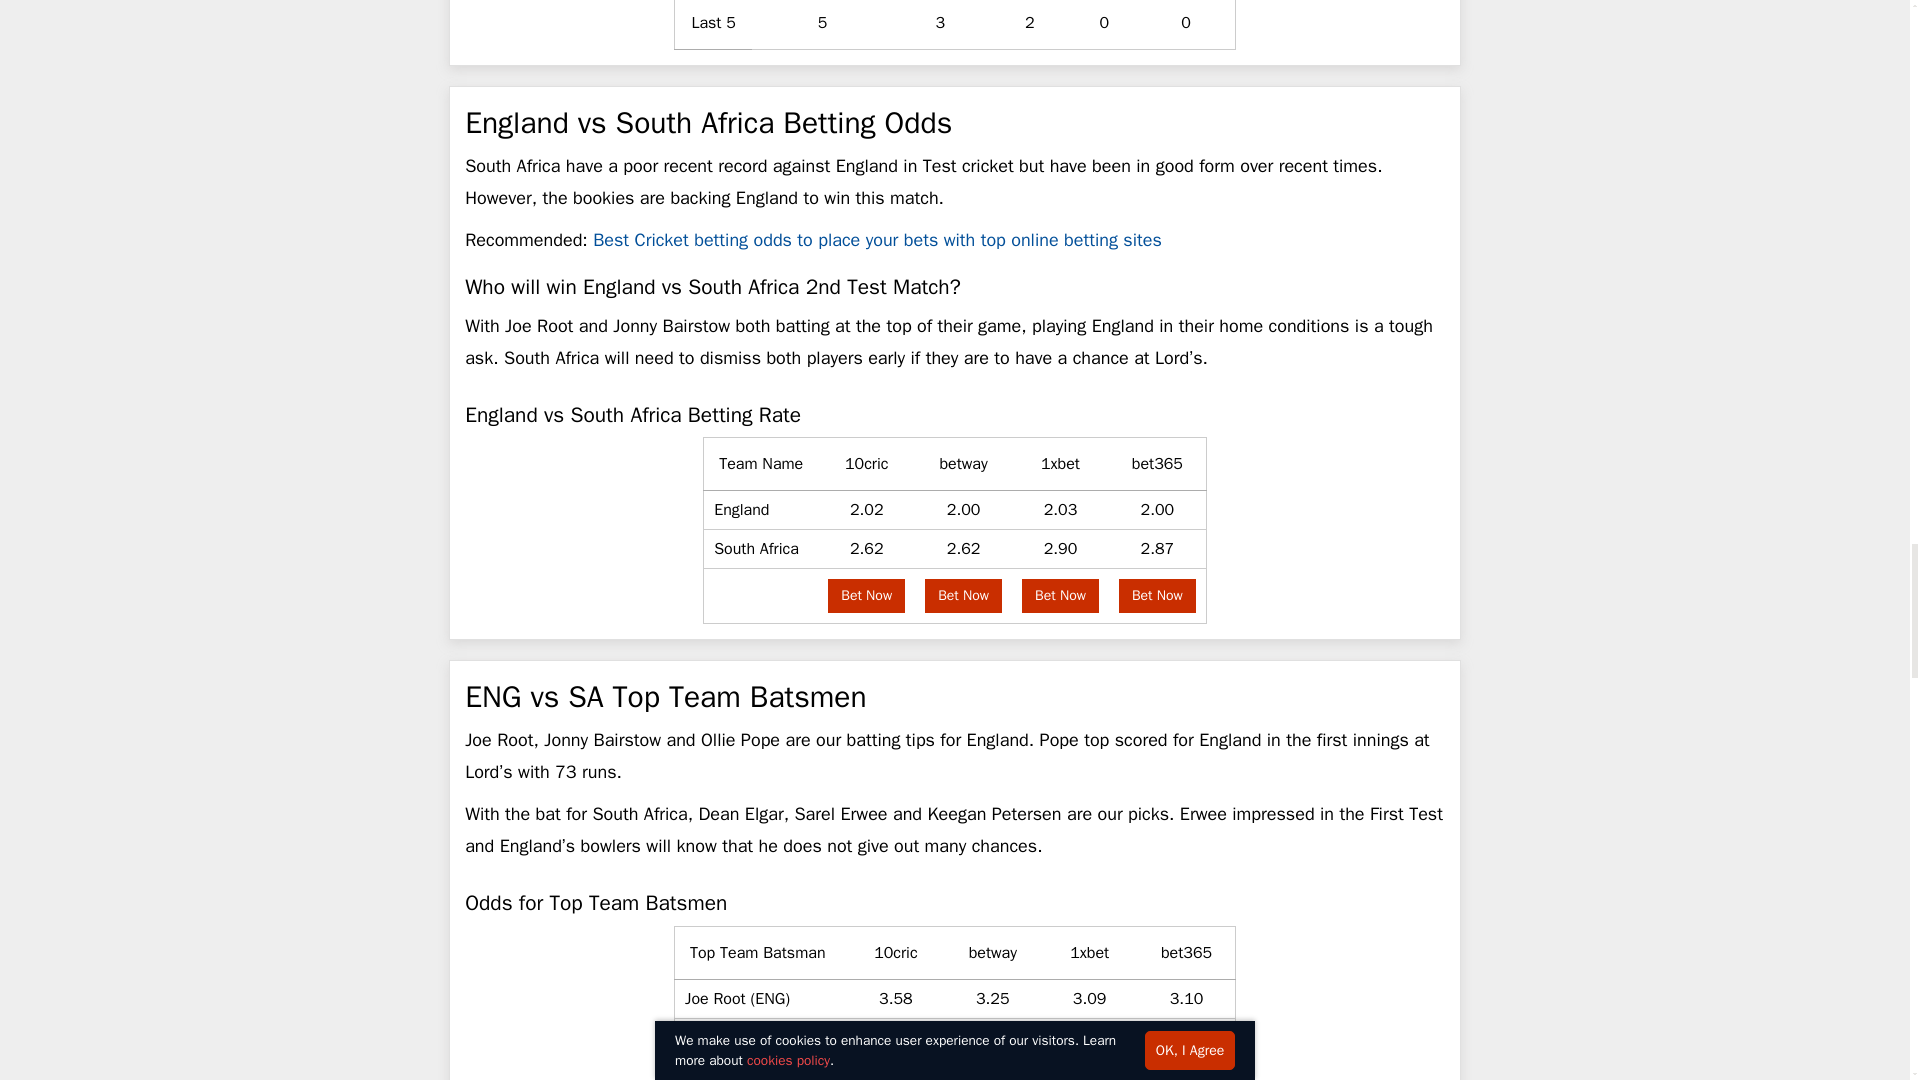 The image size is (1920, 1080). Describe the element at coordinates (1158, 596) in the screenshot. I see `Bet Now` at that location.